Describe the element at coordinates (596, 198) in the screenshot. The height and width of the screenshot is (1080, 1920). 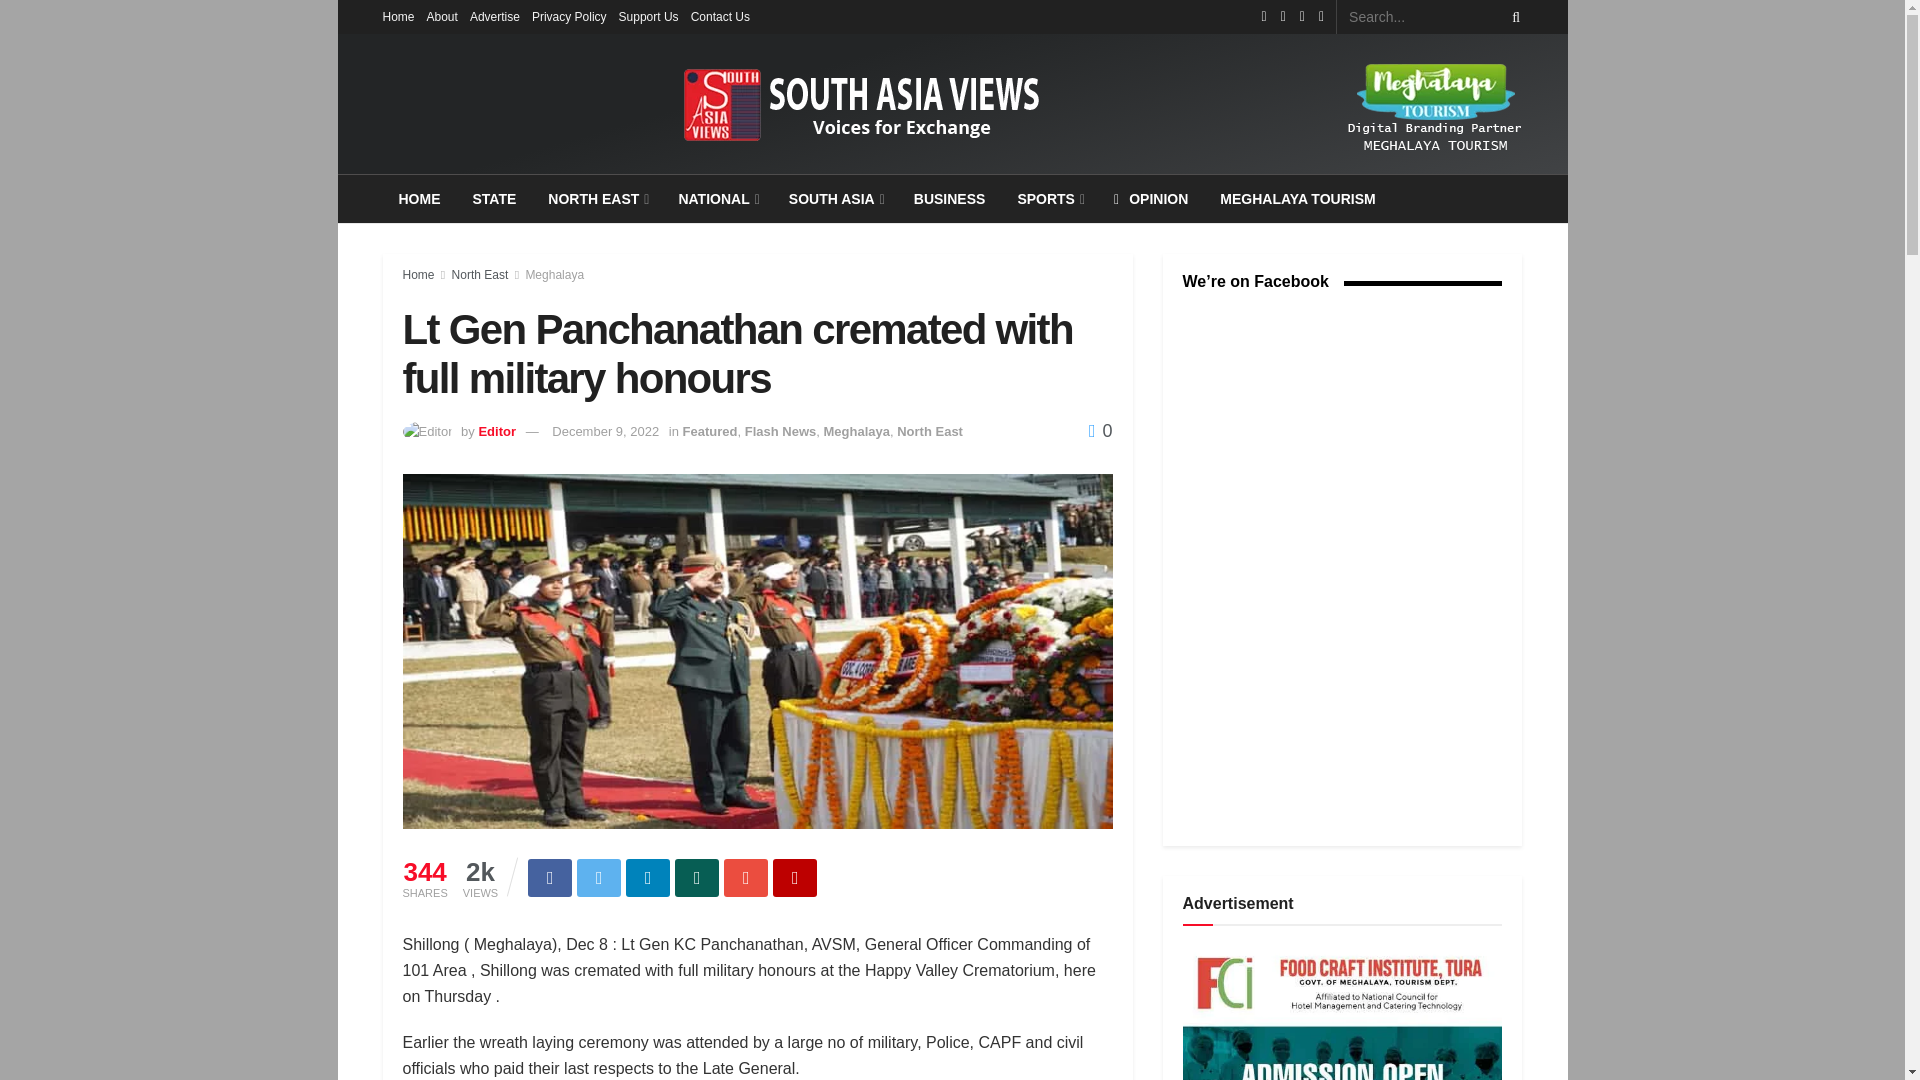
I see `NORTH EAST` at that location.